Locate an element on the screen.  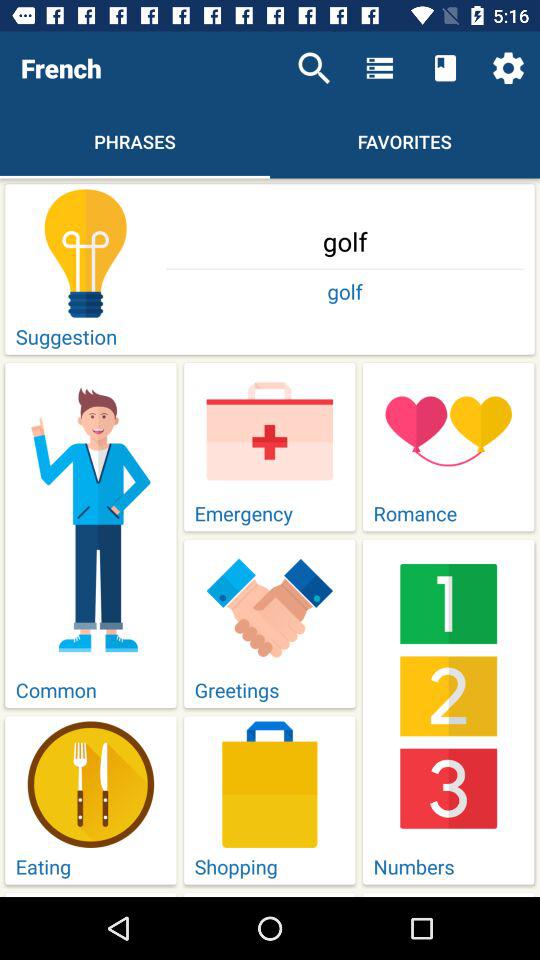
tap the icon above the favorites item is located at coordinates (444, 68).